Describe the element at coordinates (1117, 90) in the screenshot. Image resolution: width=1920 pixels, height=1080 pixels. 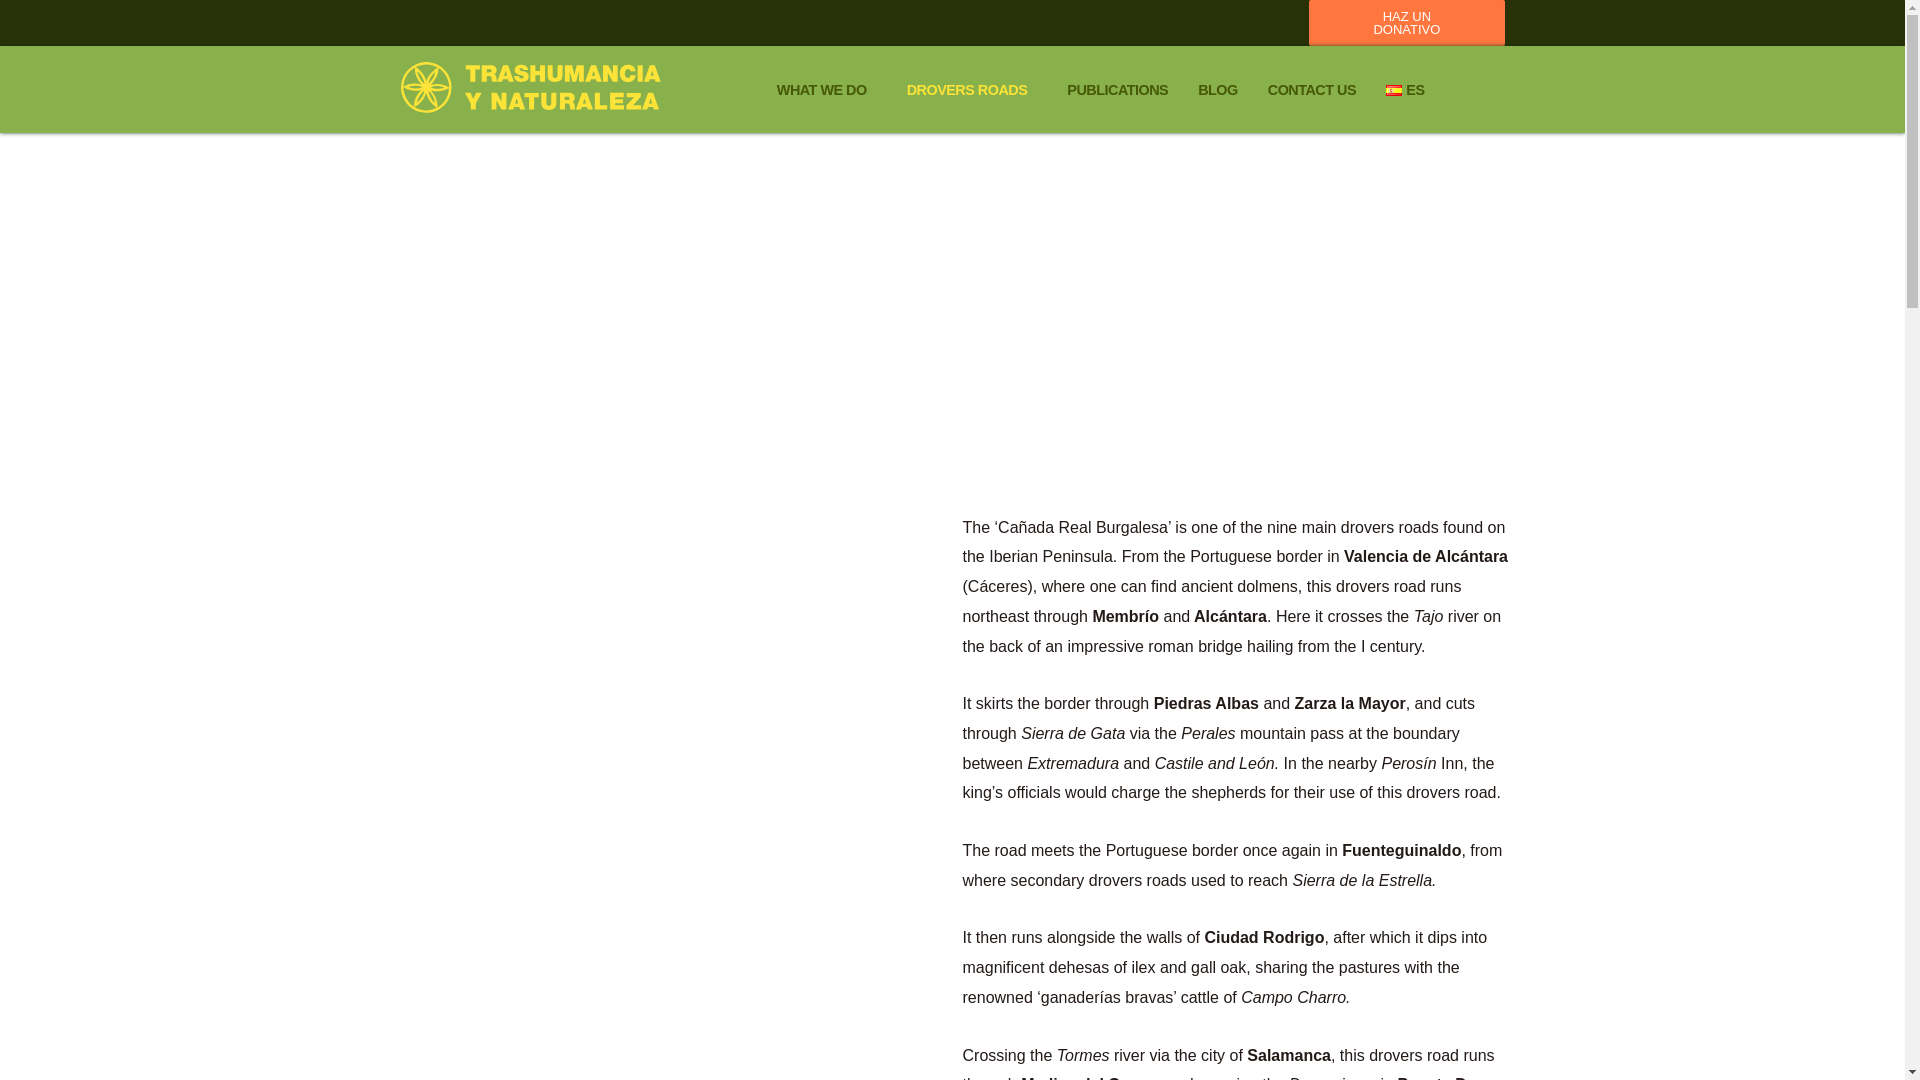
I see `PUBLICATIONS` at that location.